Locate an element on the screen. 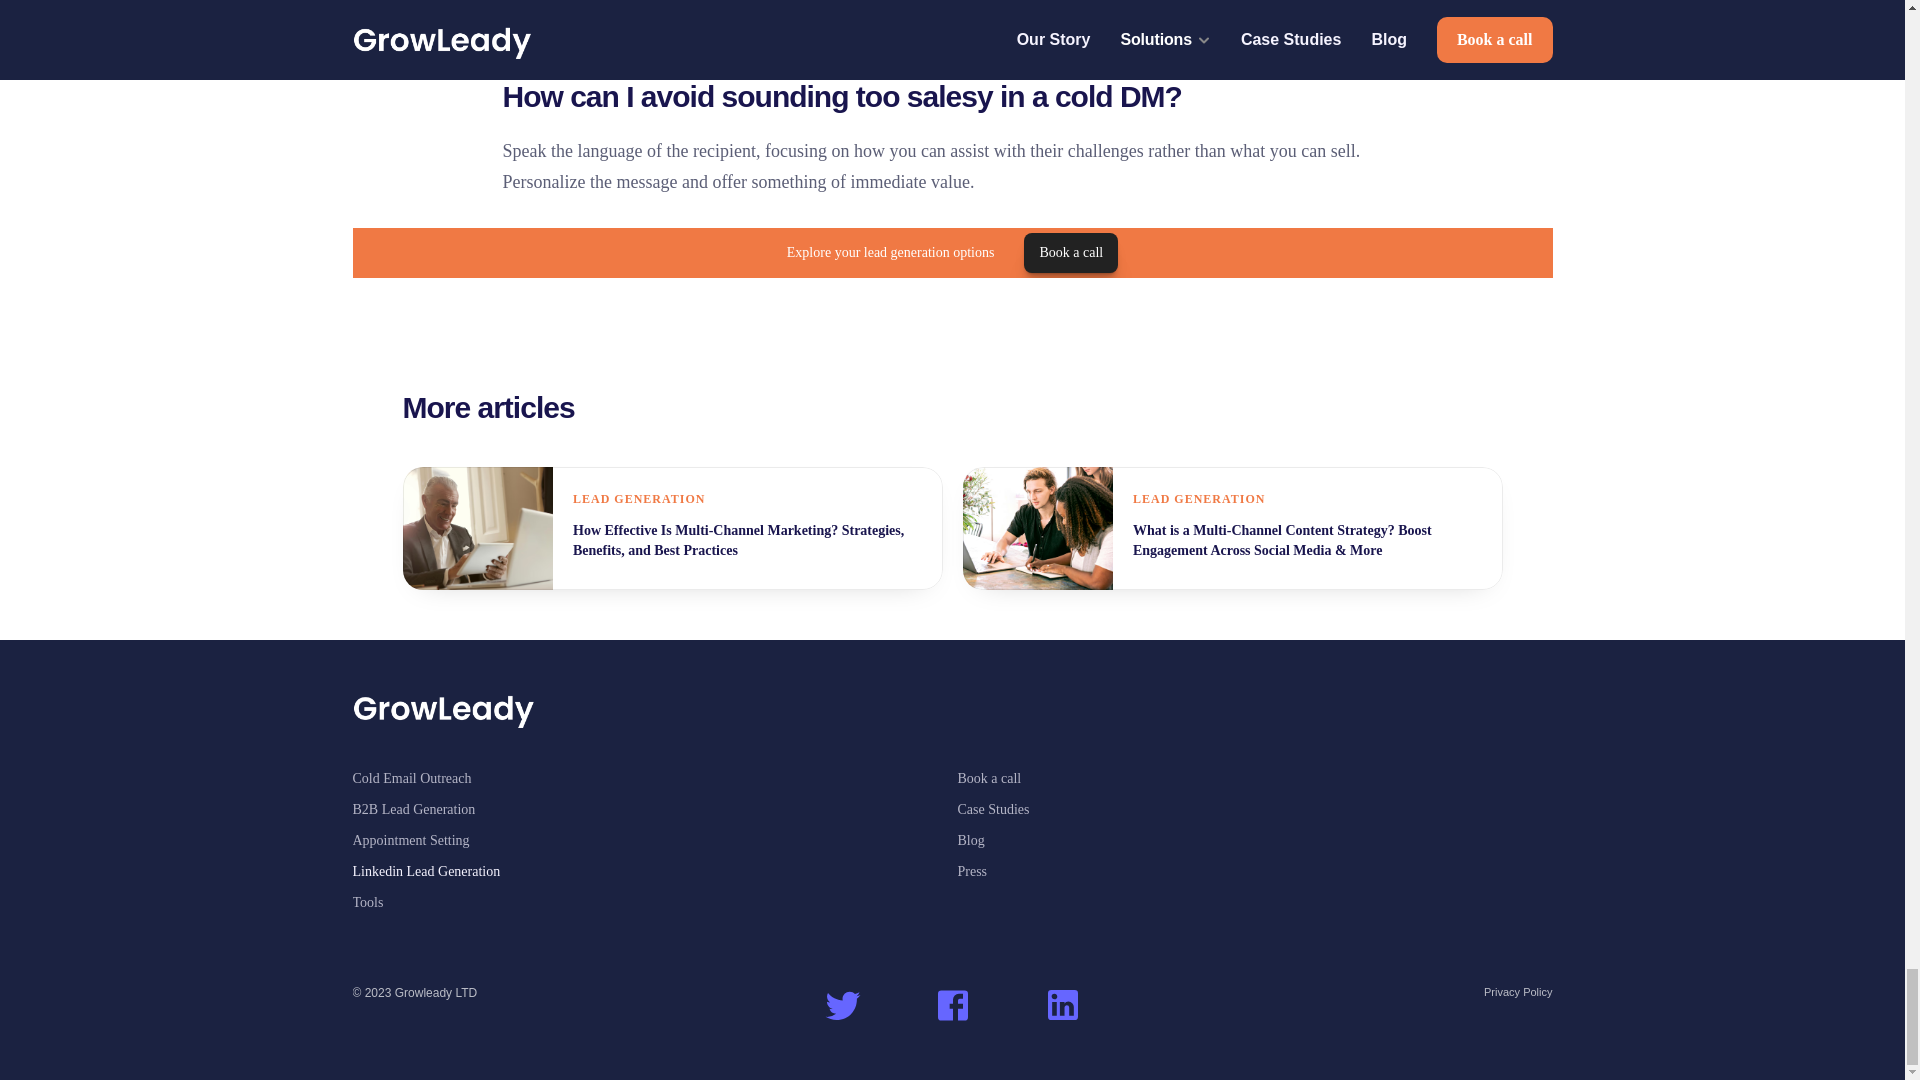 The width and height of the screenshot is (1920, 1080). Book a call is located at coordinates (1070, 253).